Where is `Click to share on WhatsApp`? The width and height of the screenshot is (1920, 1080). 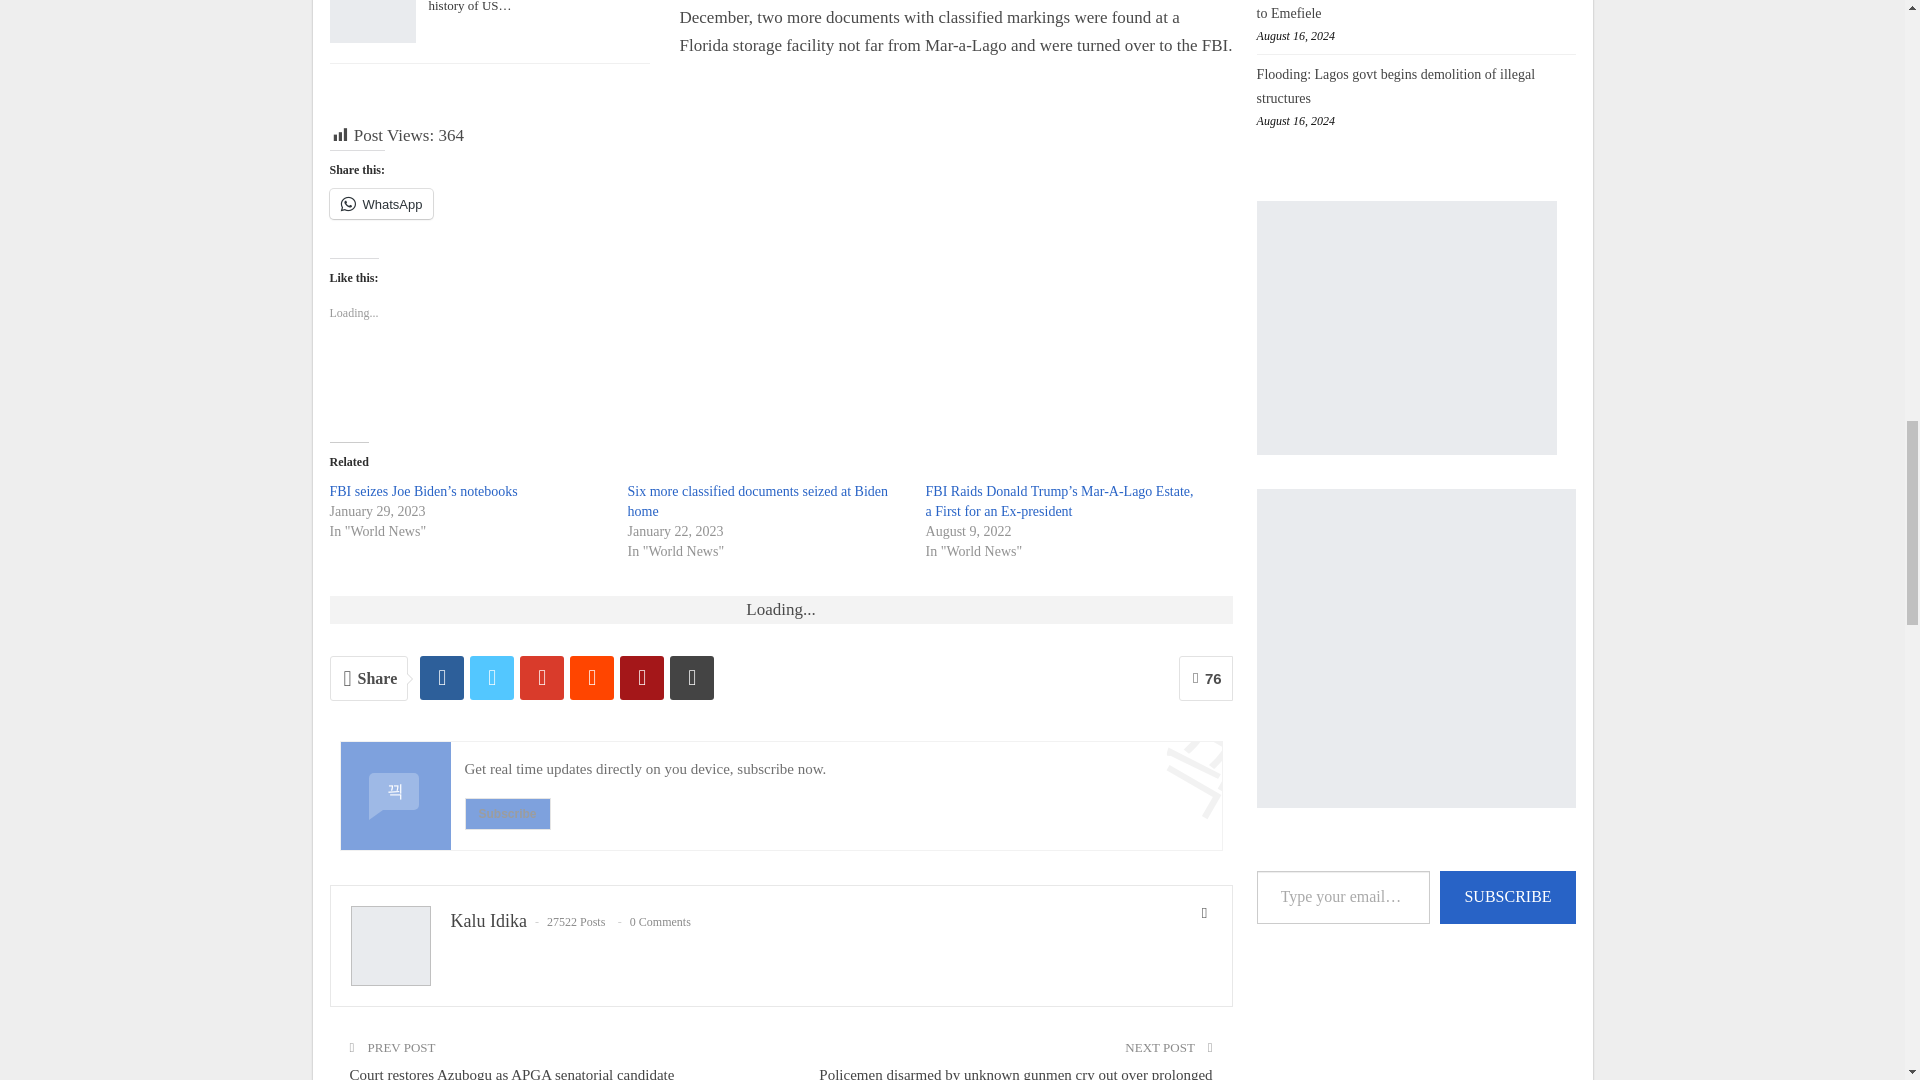 Click to share on WhatsApp is located at coordinates (382, 204).